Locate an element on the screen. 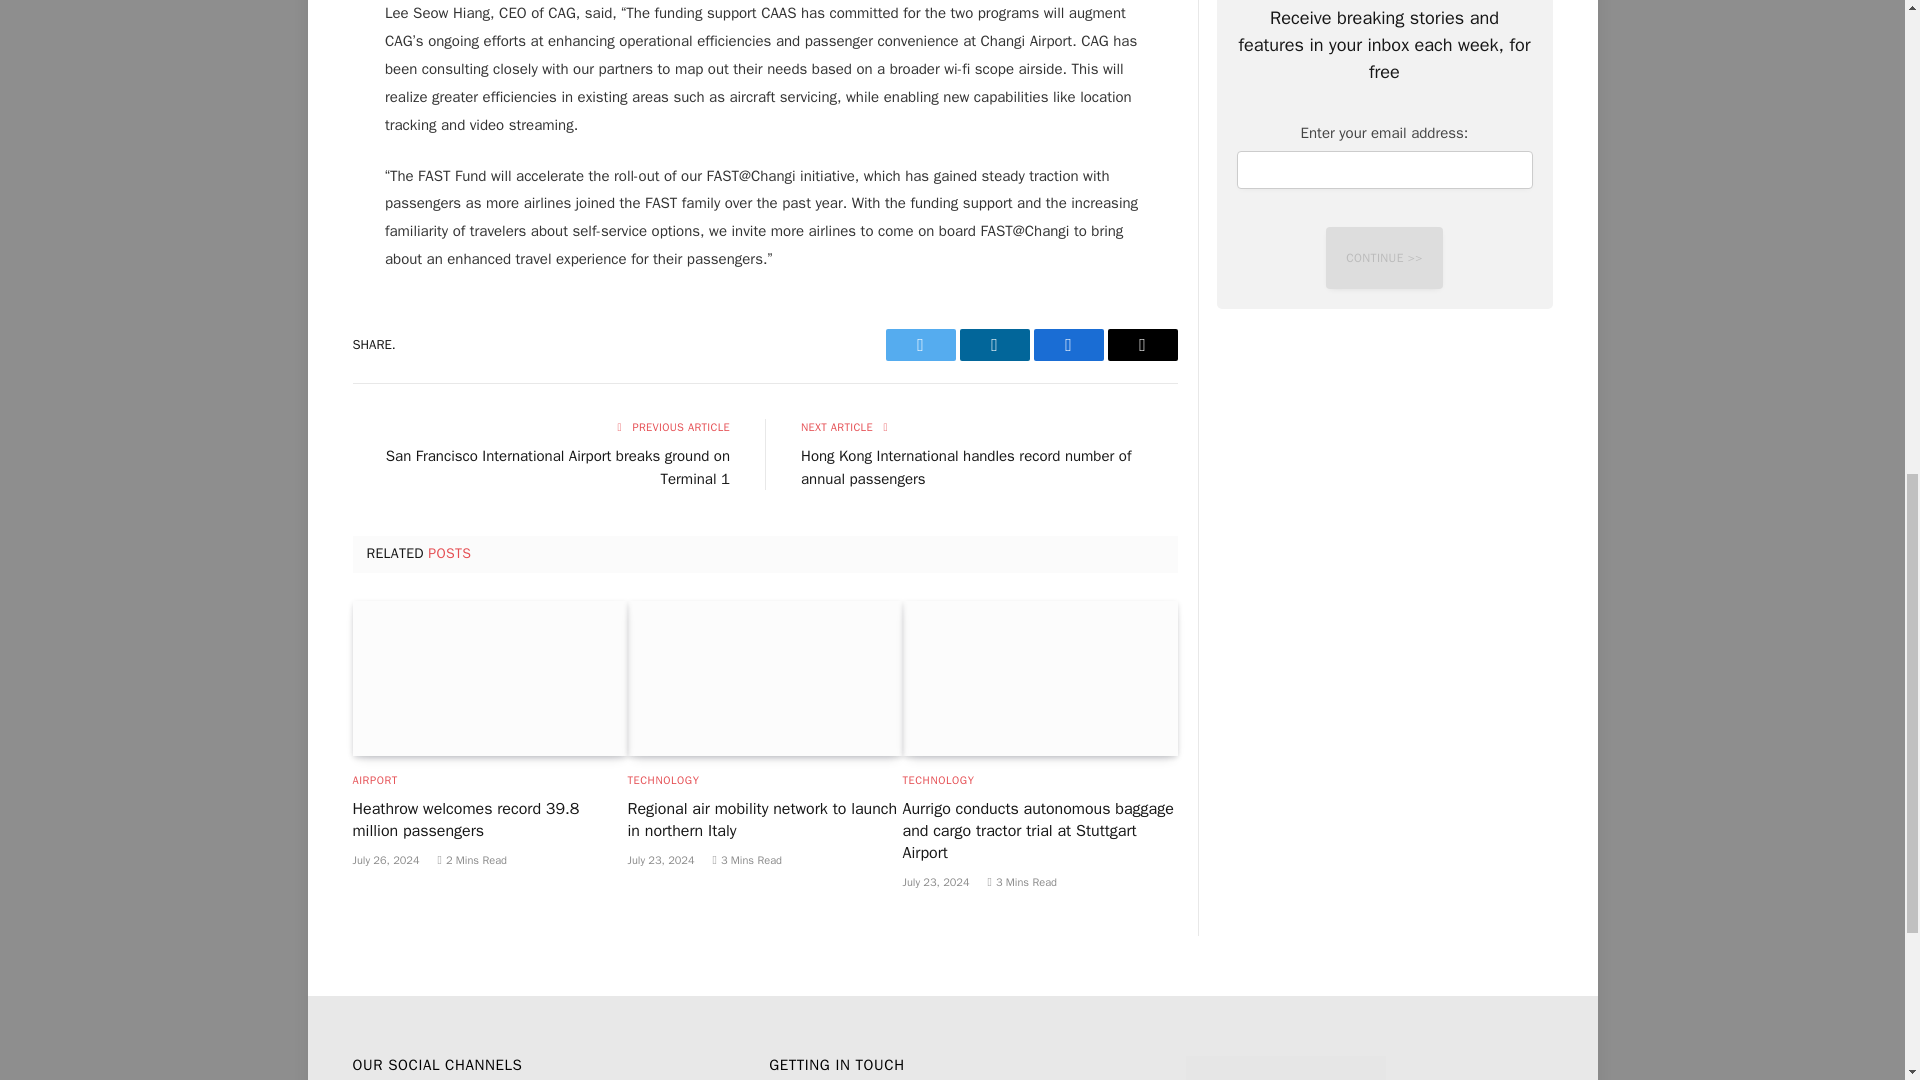  Heathrow welcomes record 39.8 million passengers is located at coordinates (489, 678).